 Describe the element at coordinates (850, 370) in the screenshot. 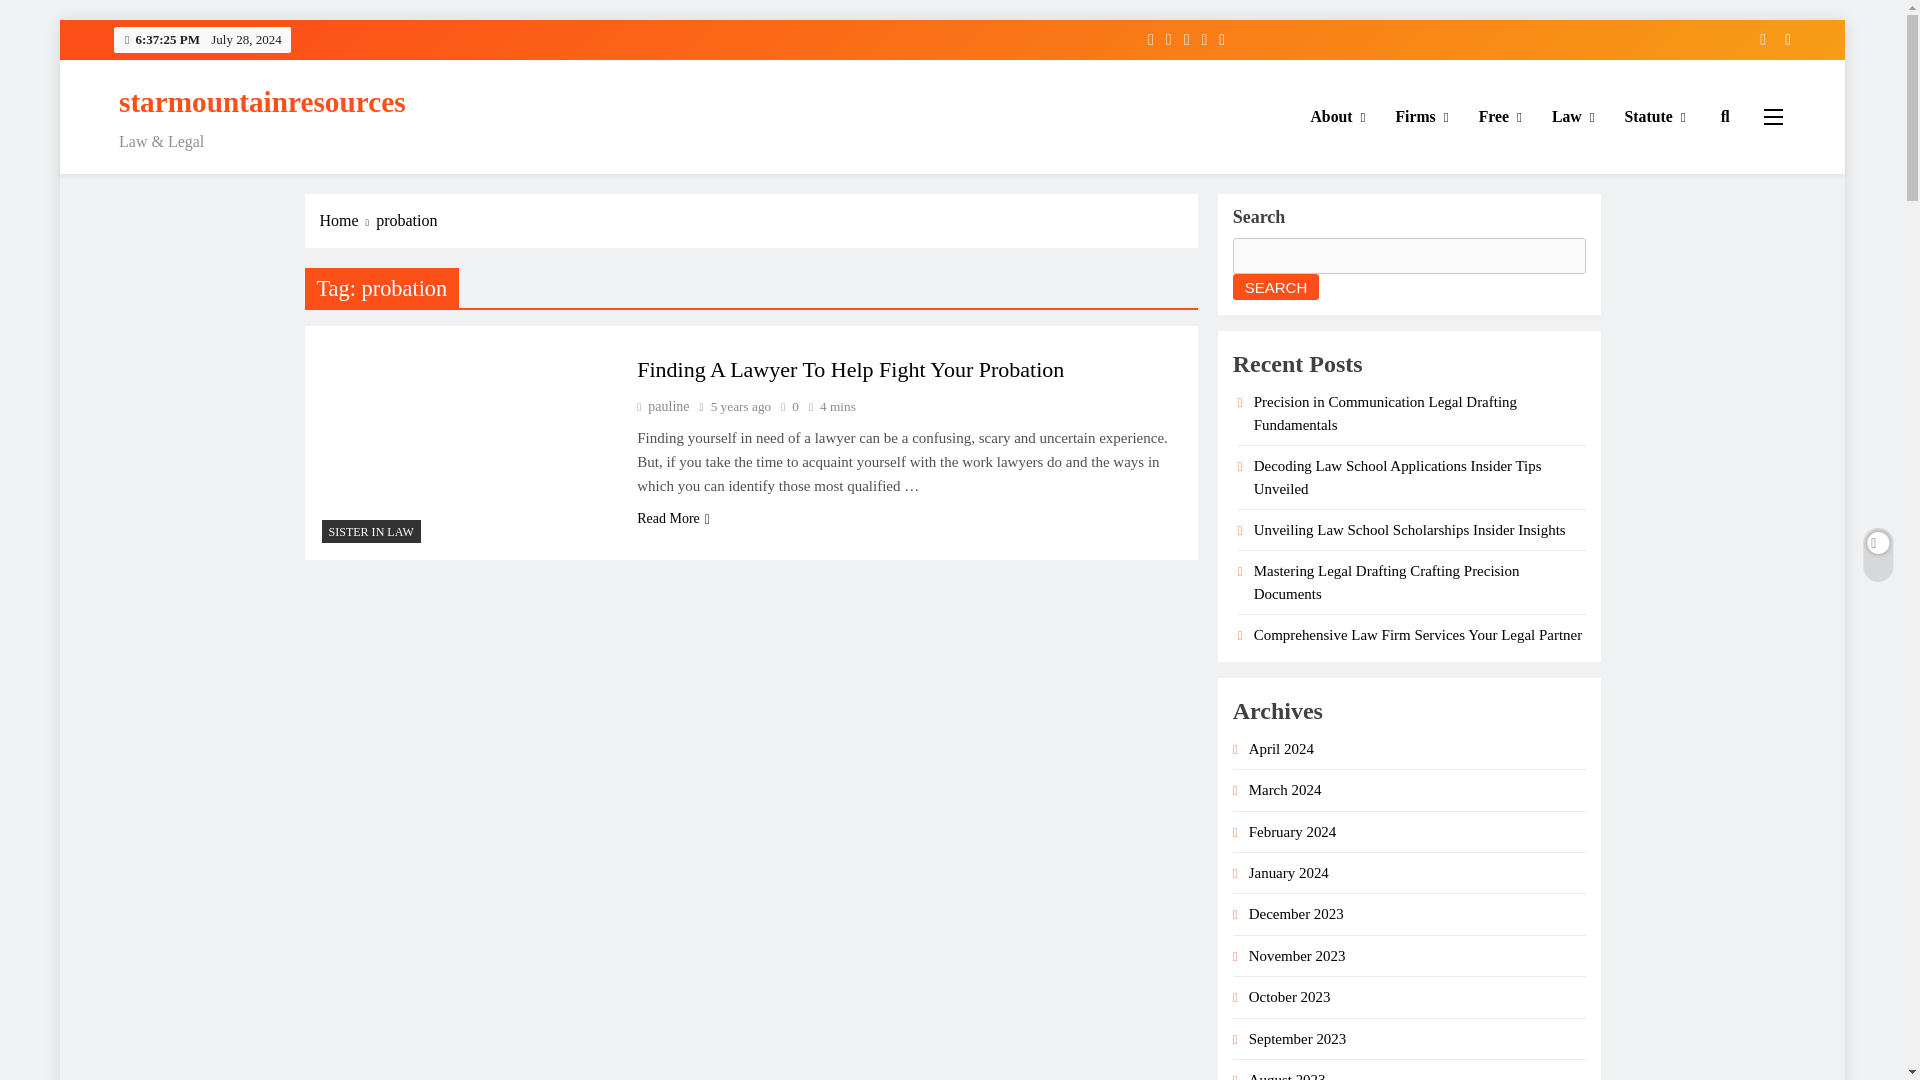

I see `Finding A Lawyer To Help Fight Your Probation` at that location.